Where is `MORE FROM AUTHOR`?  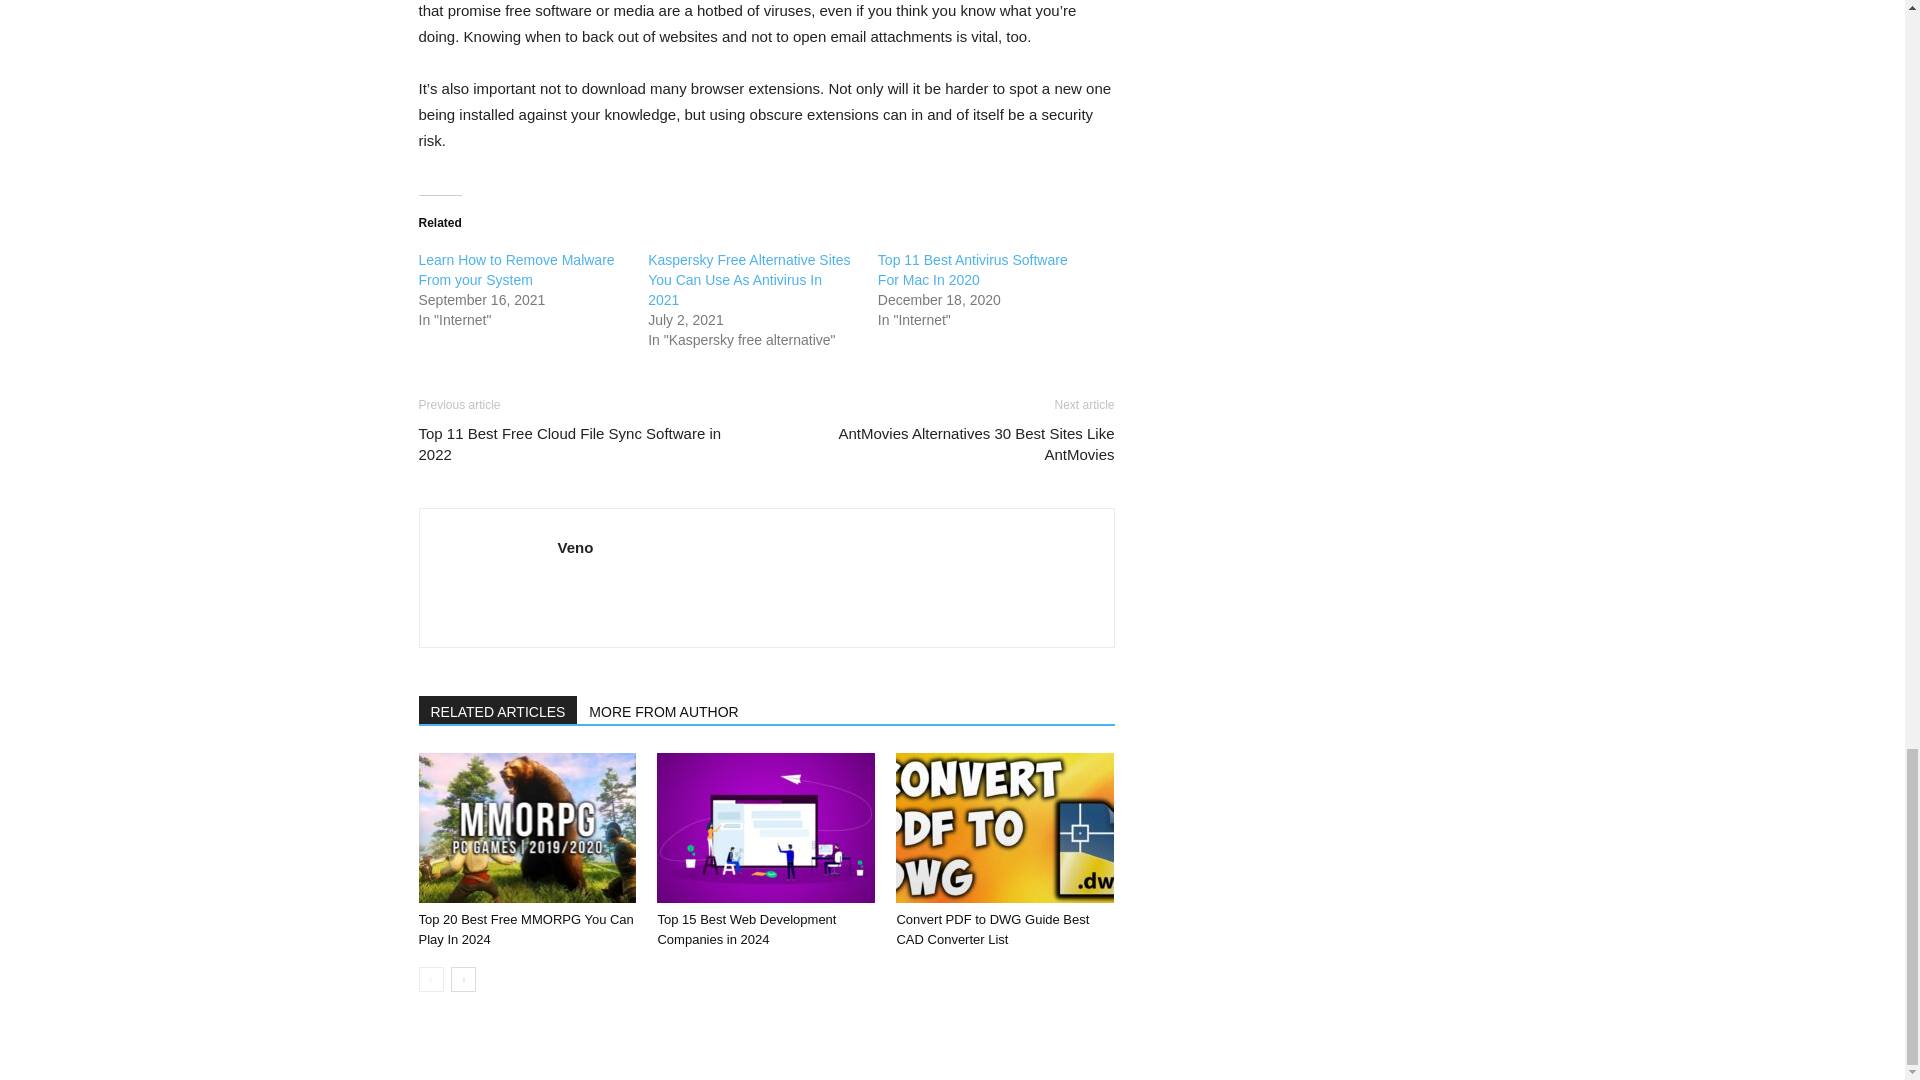 MORE FROM AUTHOR is located at coordinates (664, 709).